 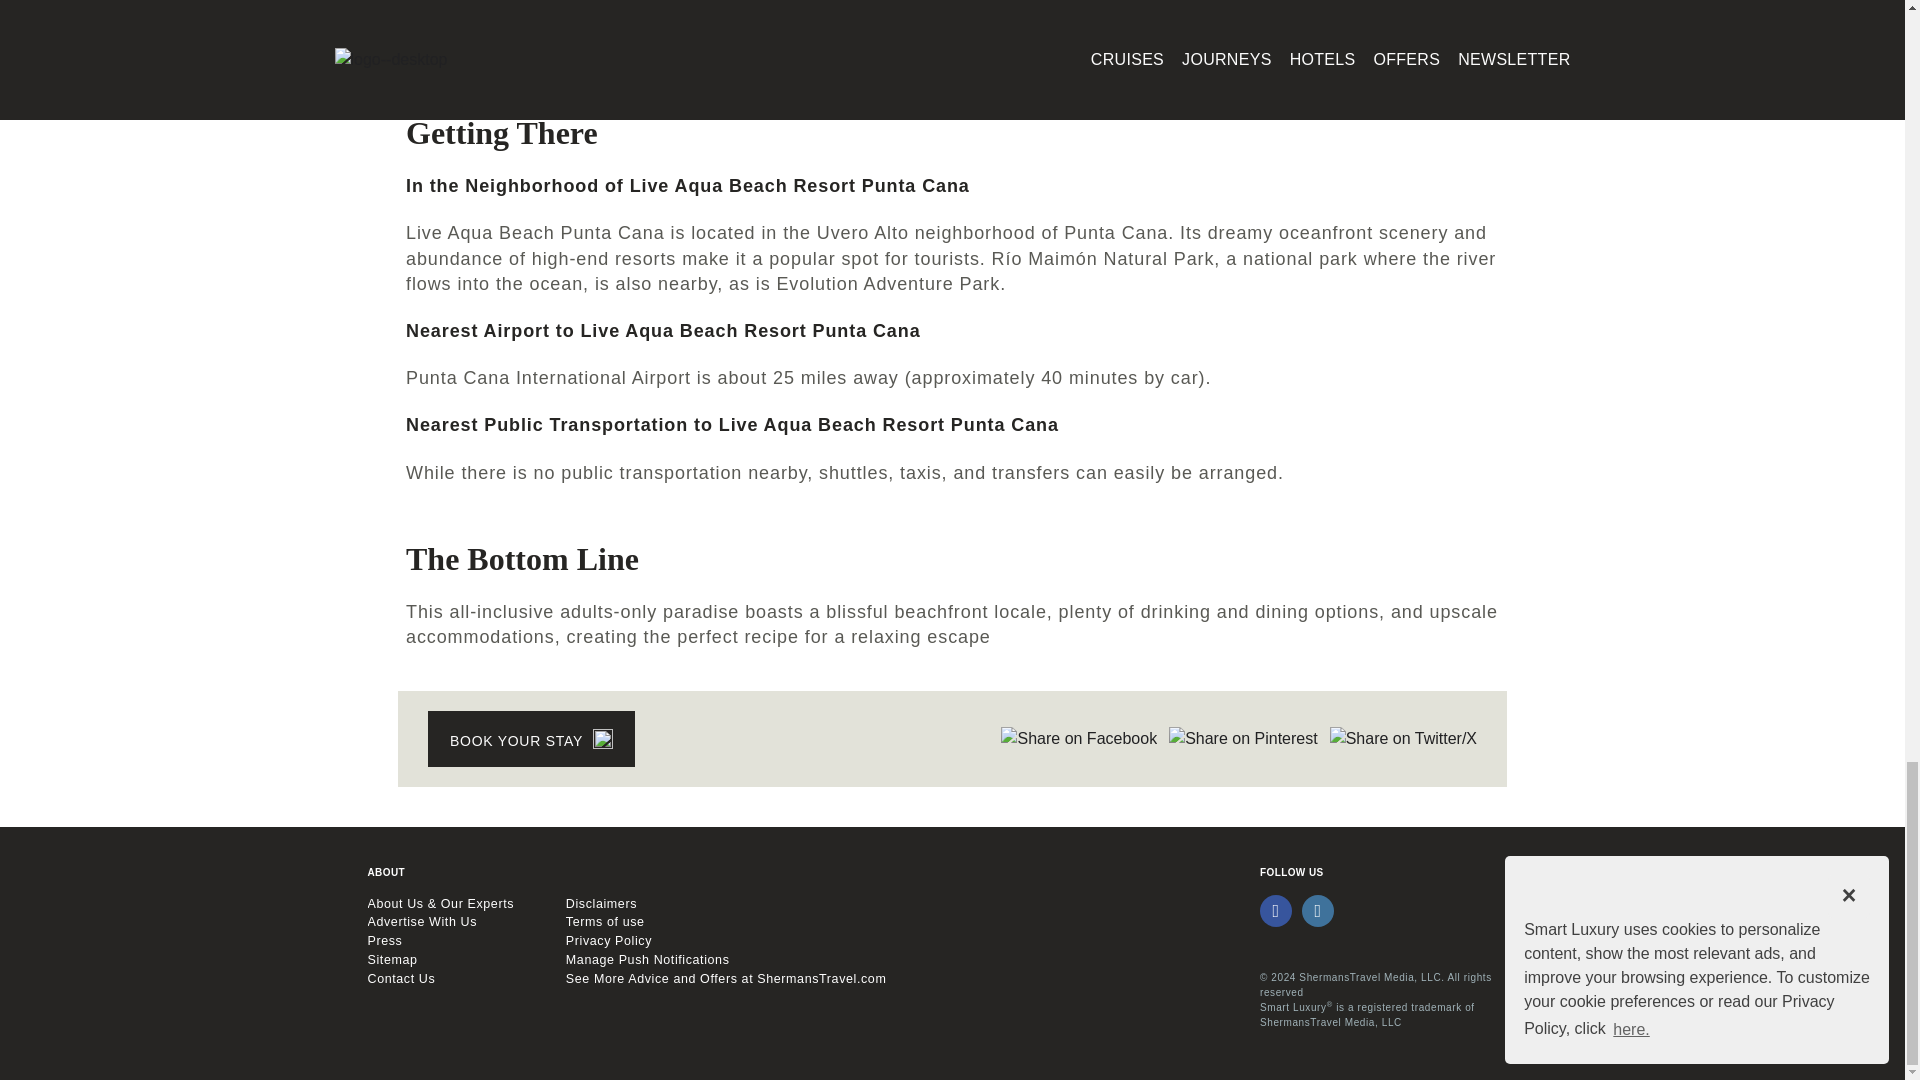 I want to click on Contact Us, so click(x=456, y=979).